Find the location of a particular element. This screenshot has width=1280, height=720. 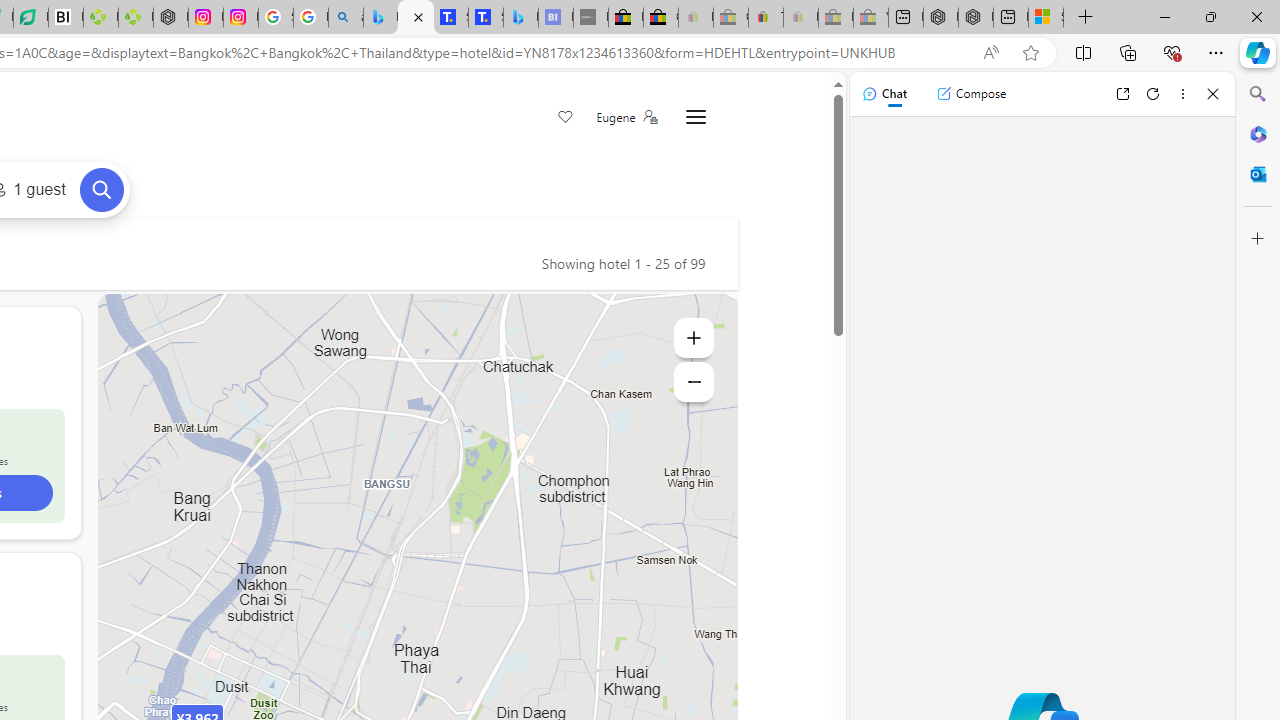

Nvidia va a poner a prueba la paciencia de los inversores is located at coordinates (66, 18).